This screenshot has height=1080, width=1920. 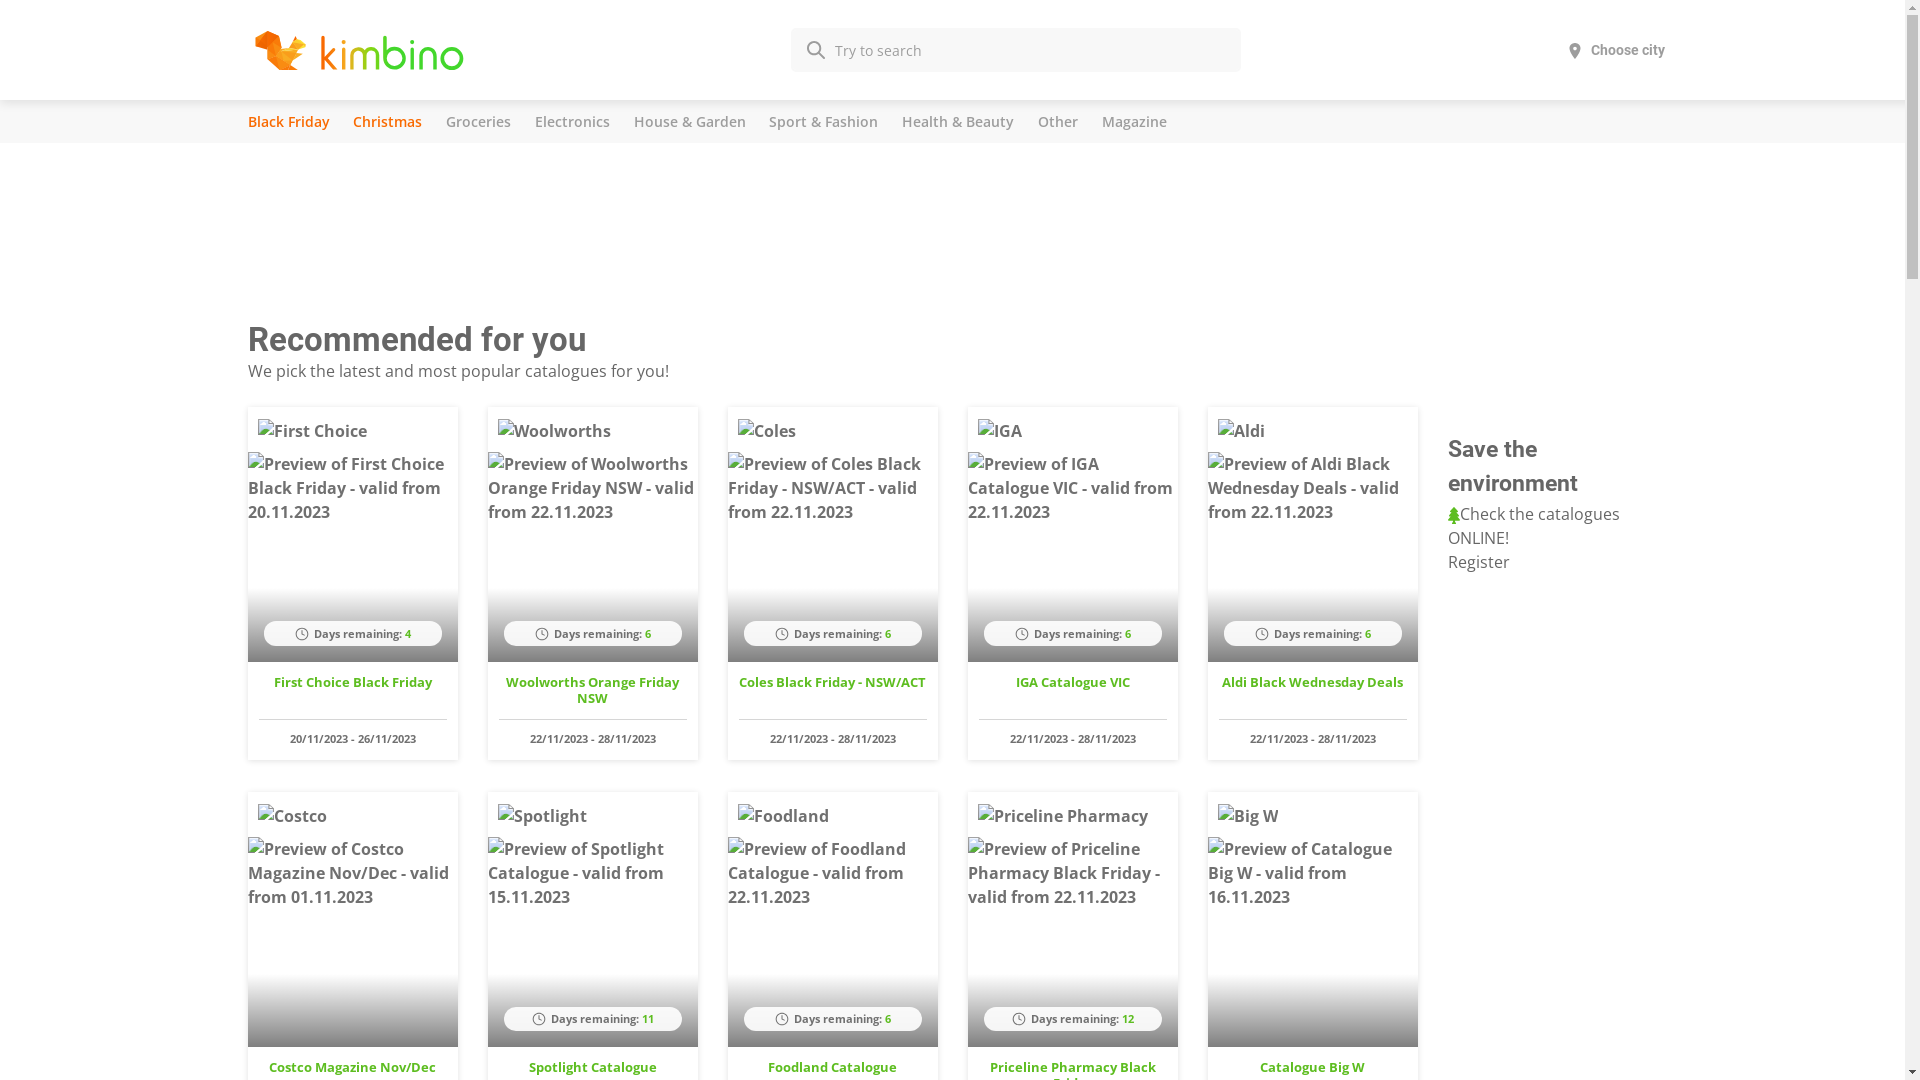 What do you see at coordinates (312, 431) in the screenshot?
I see `First Choice` at bounding box center [312, 431].